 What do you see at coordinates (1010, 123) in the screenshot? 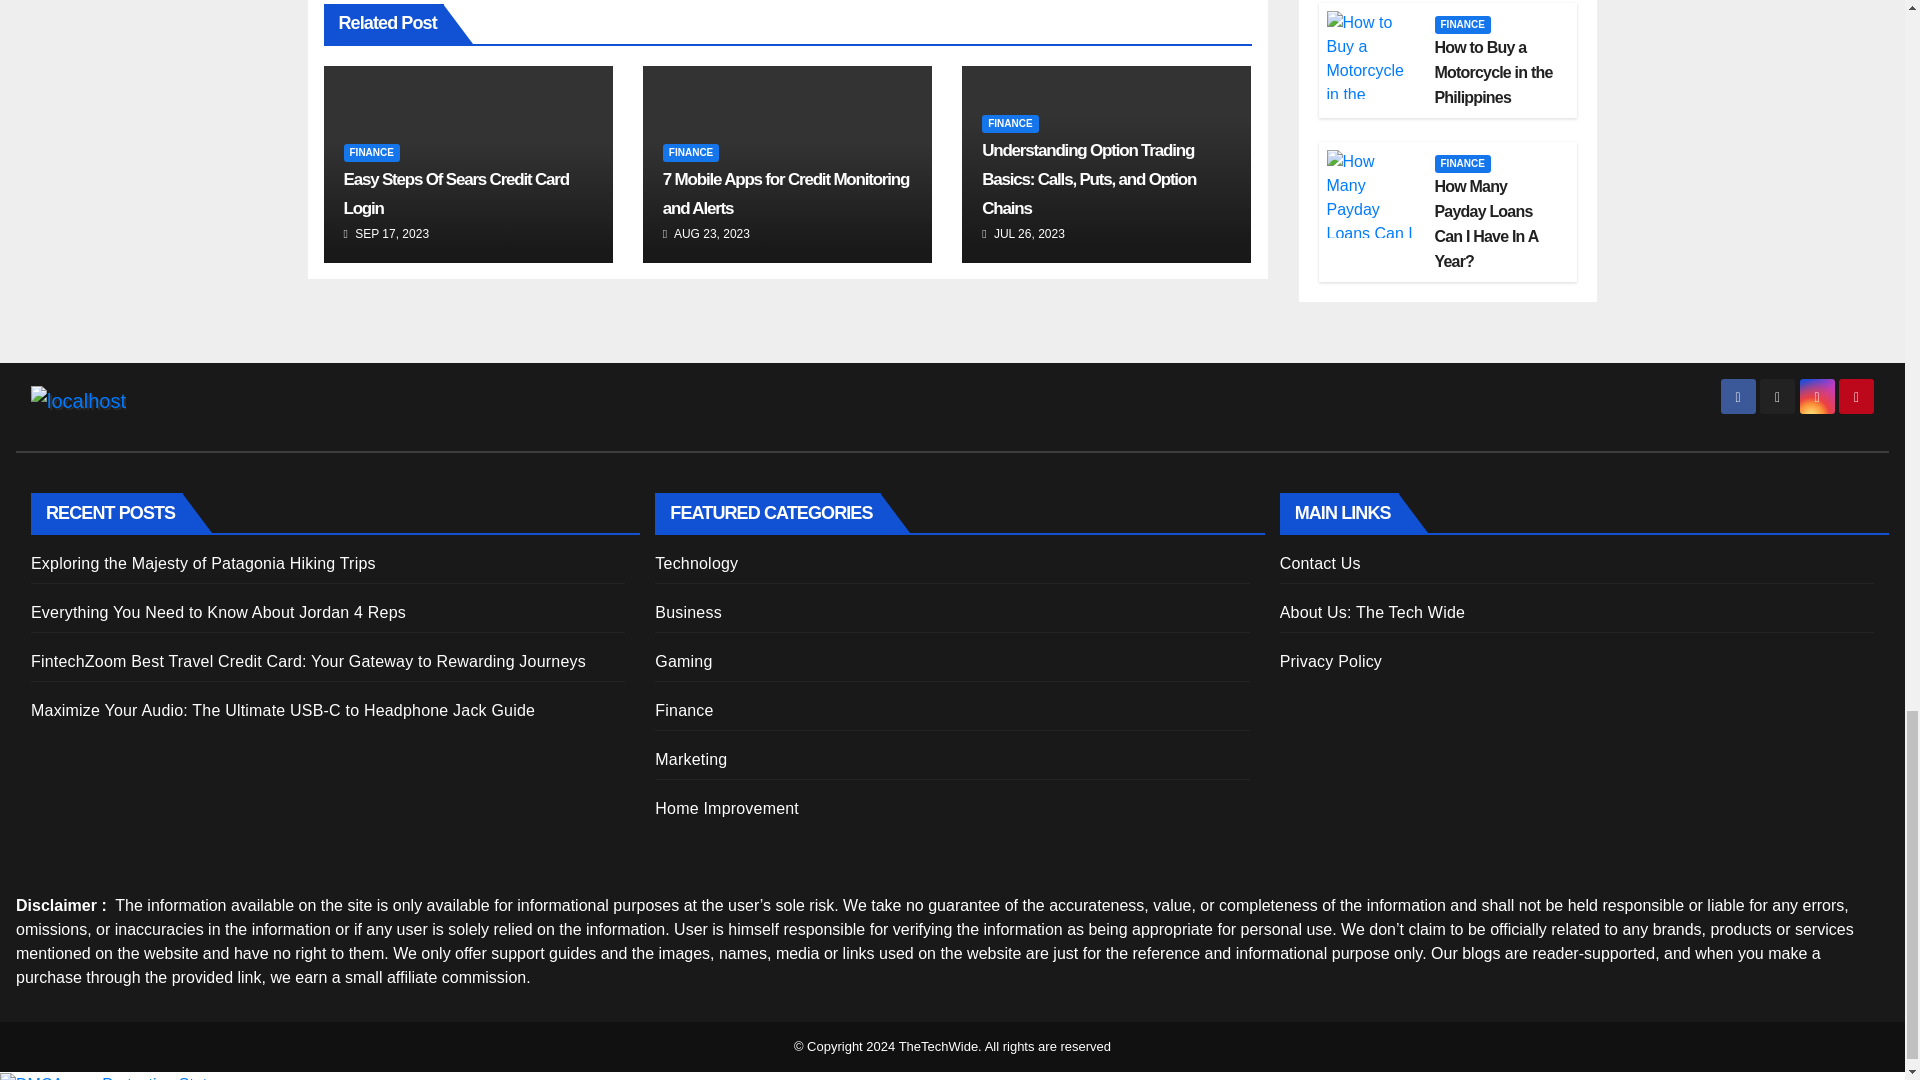
I see `FINANCE` at bounding box center [1010, 123].